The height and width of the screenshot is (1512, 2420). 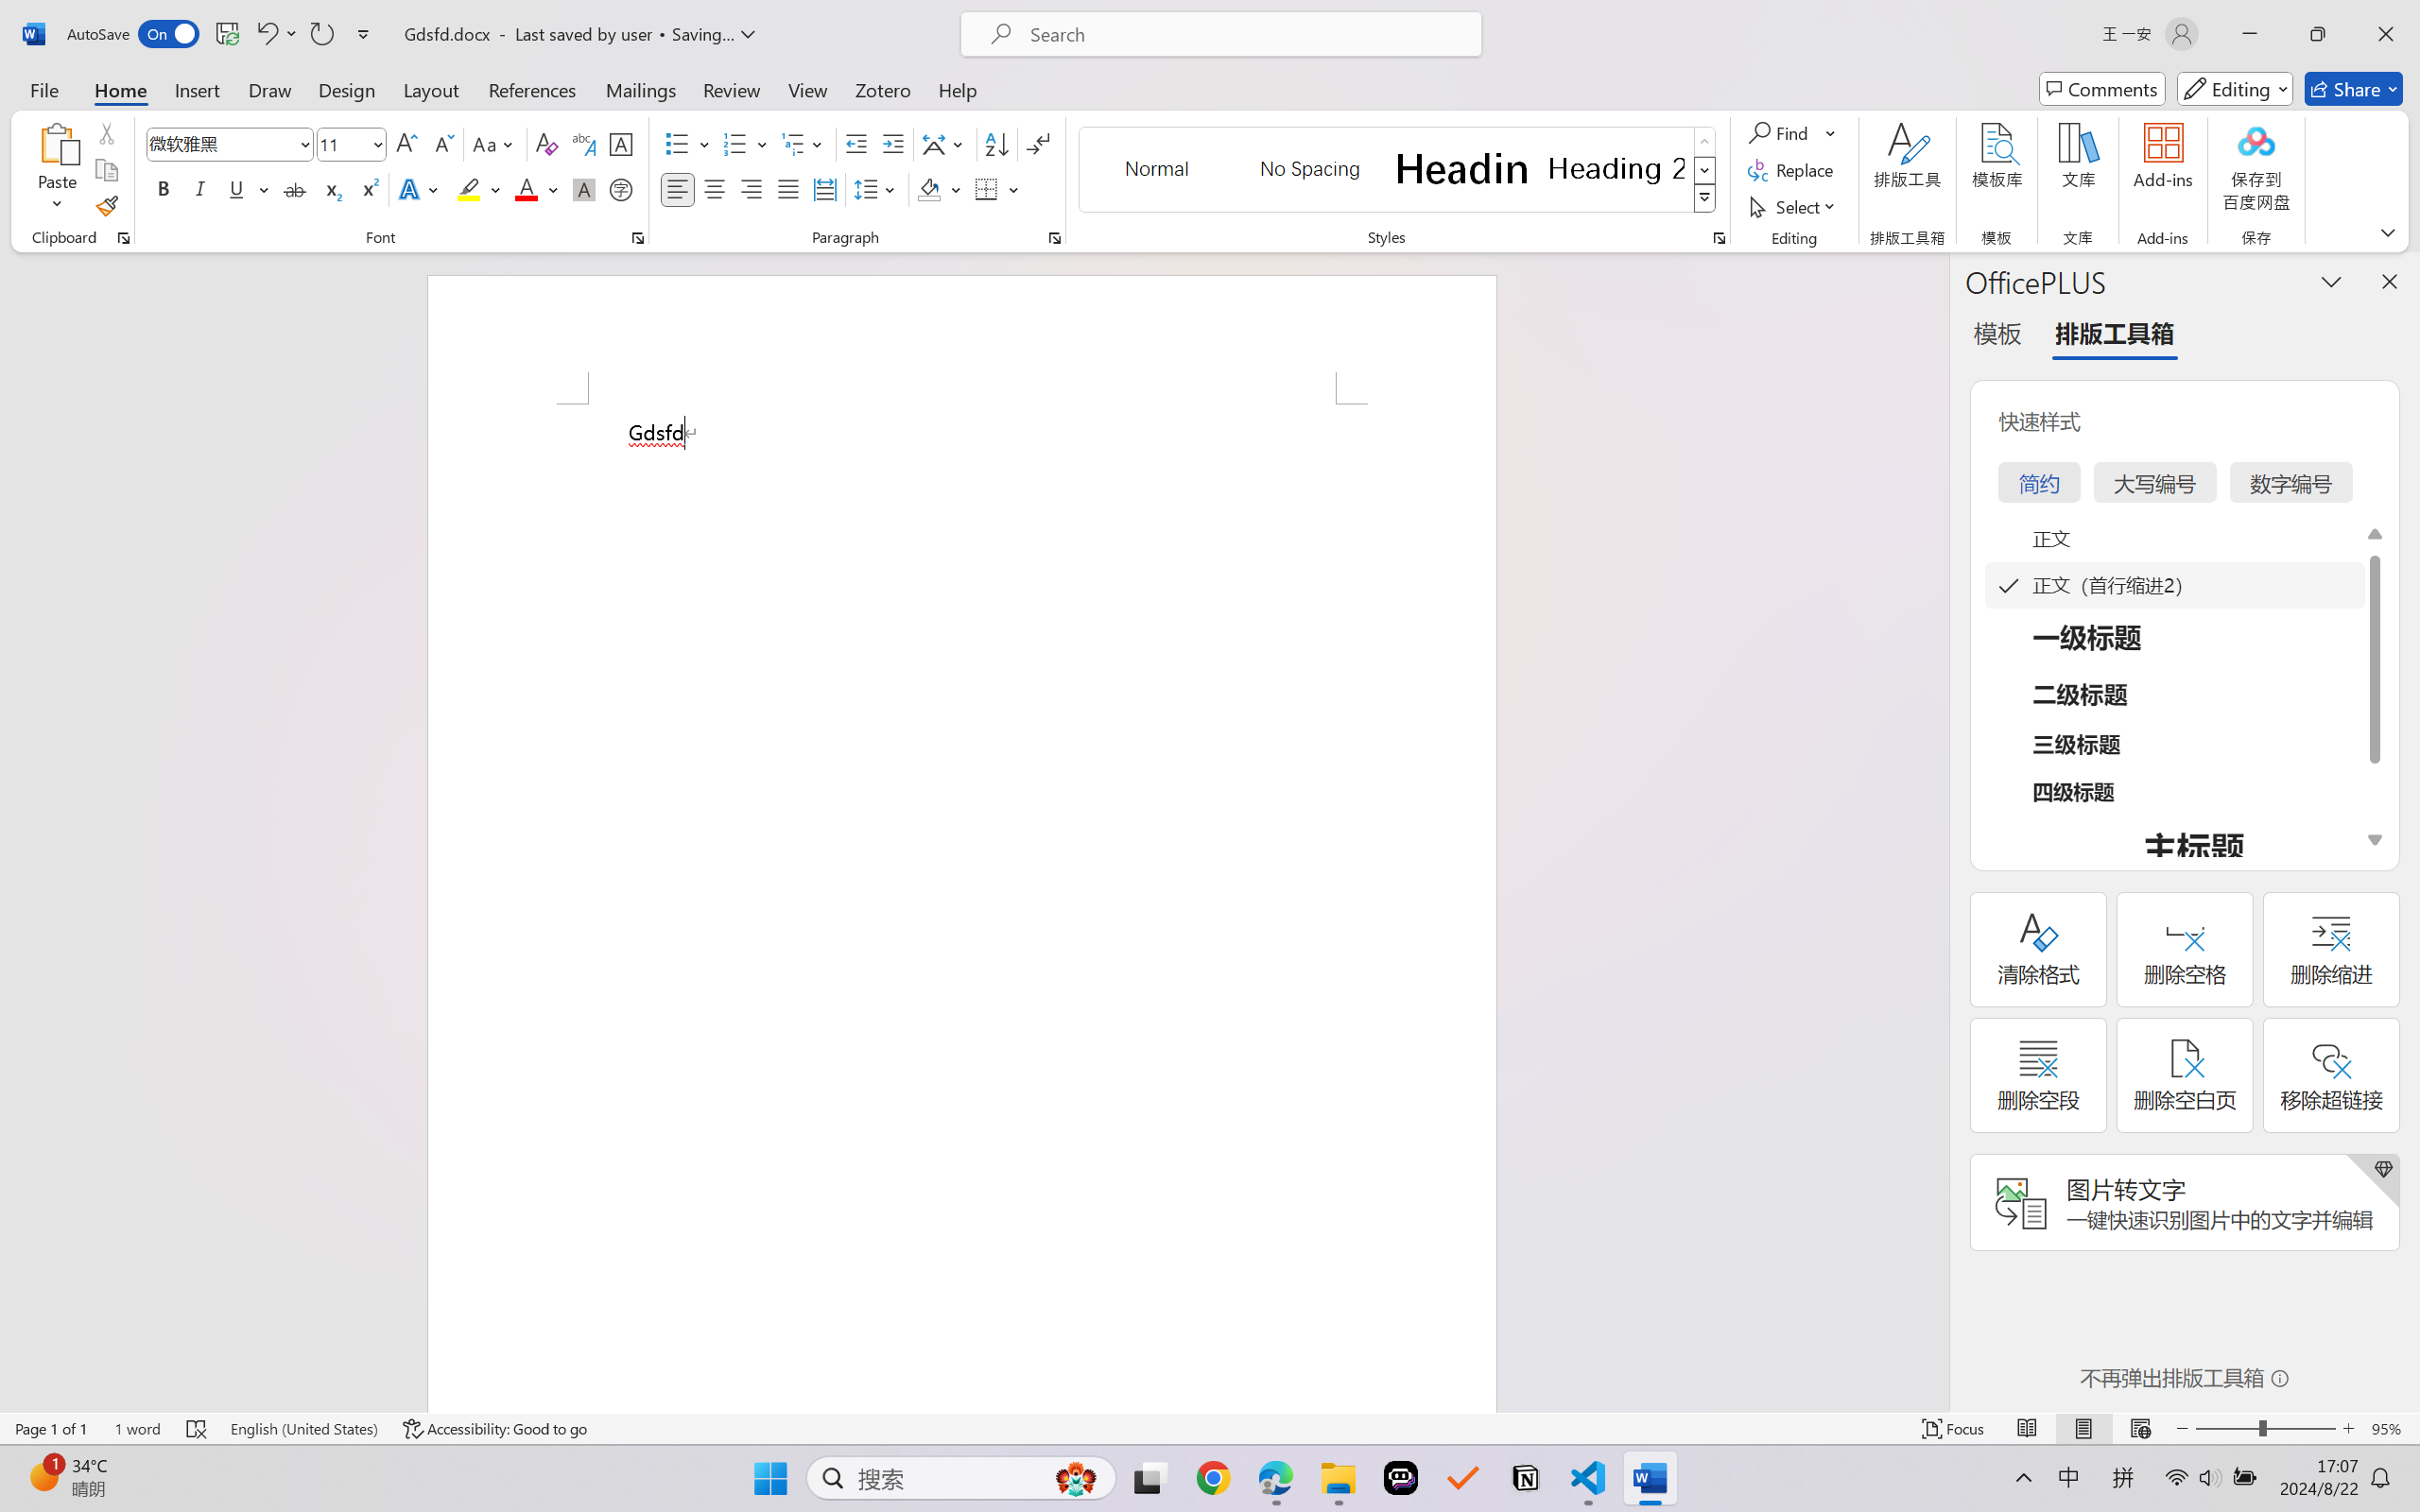 I want to click on Undo <ApplyStyleToDoc>b__0, so click(x=276, y=34).